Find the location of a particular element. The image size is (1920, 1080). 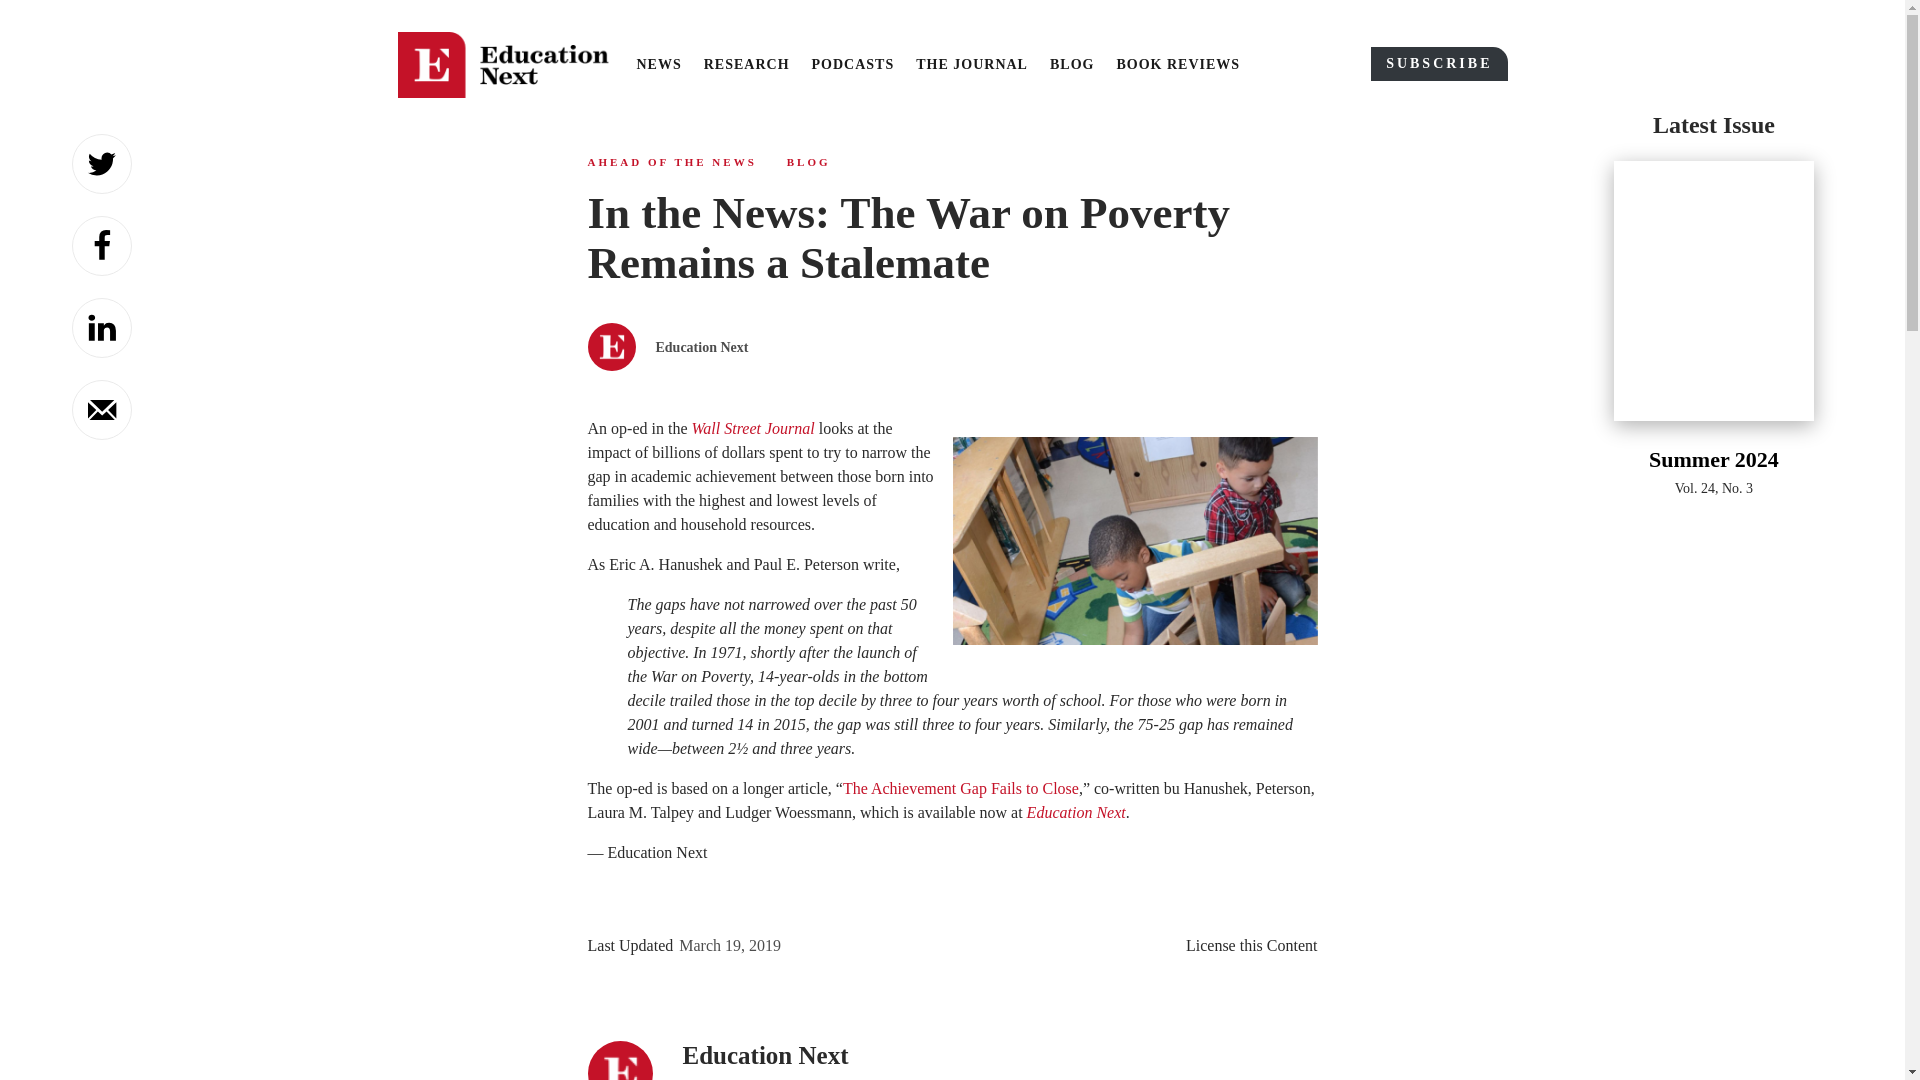

Share on LinkedIn is located at coordinates (102, 328).